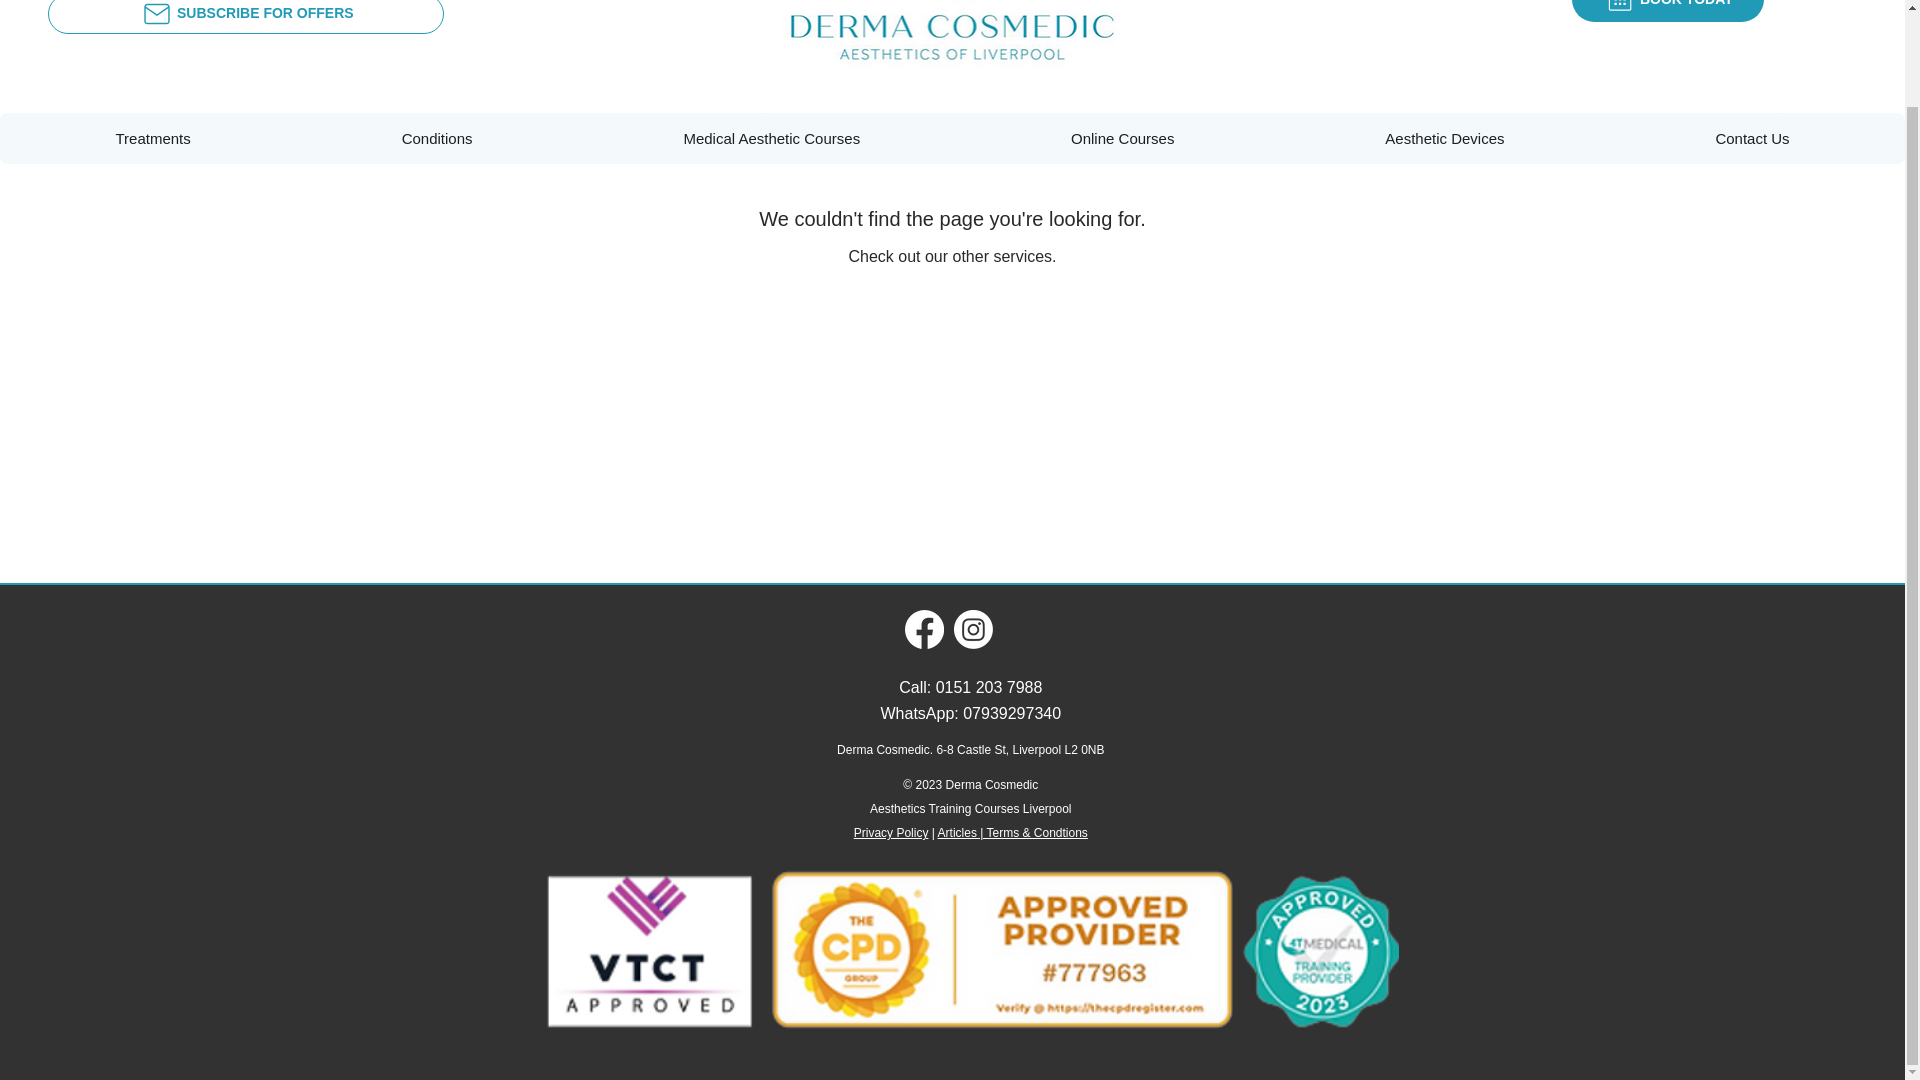 The height and width of the screenshot is (1080, 1920). What do you see at coordinates (1445, 138) in the screenshot?
I see `Aesthetic Devices` at bounding box center [1445, 138].